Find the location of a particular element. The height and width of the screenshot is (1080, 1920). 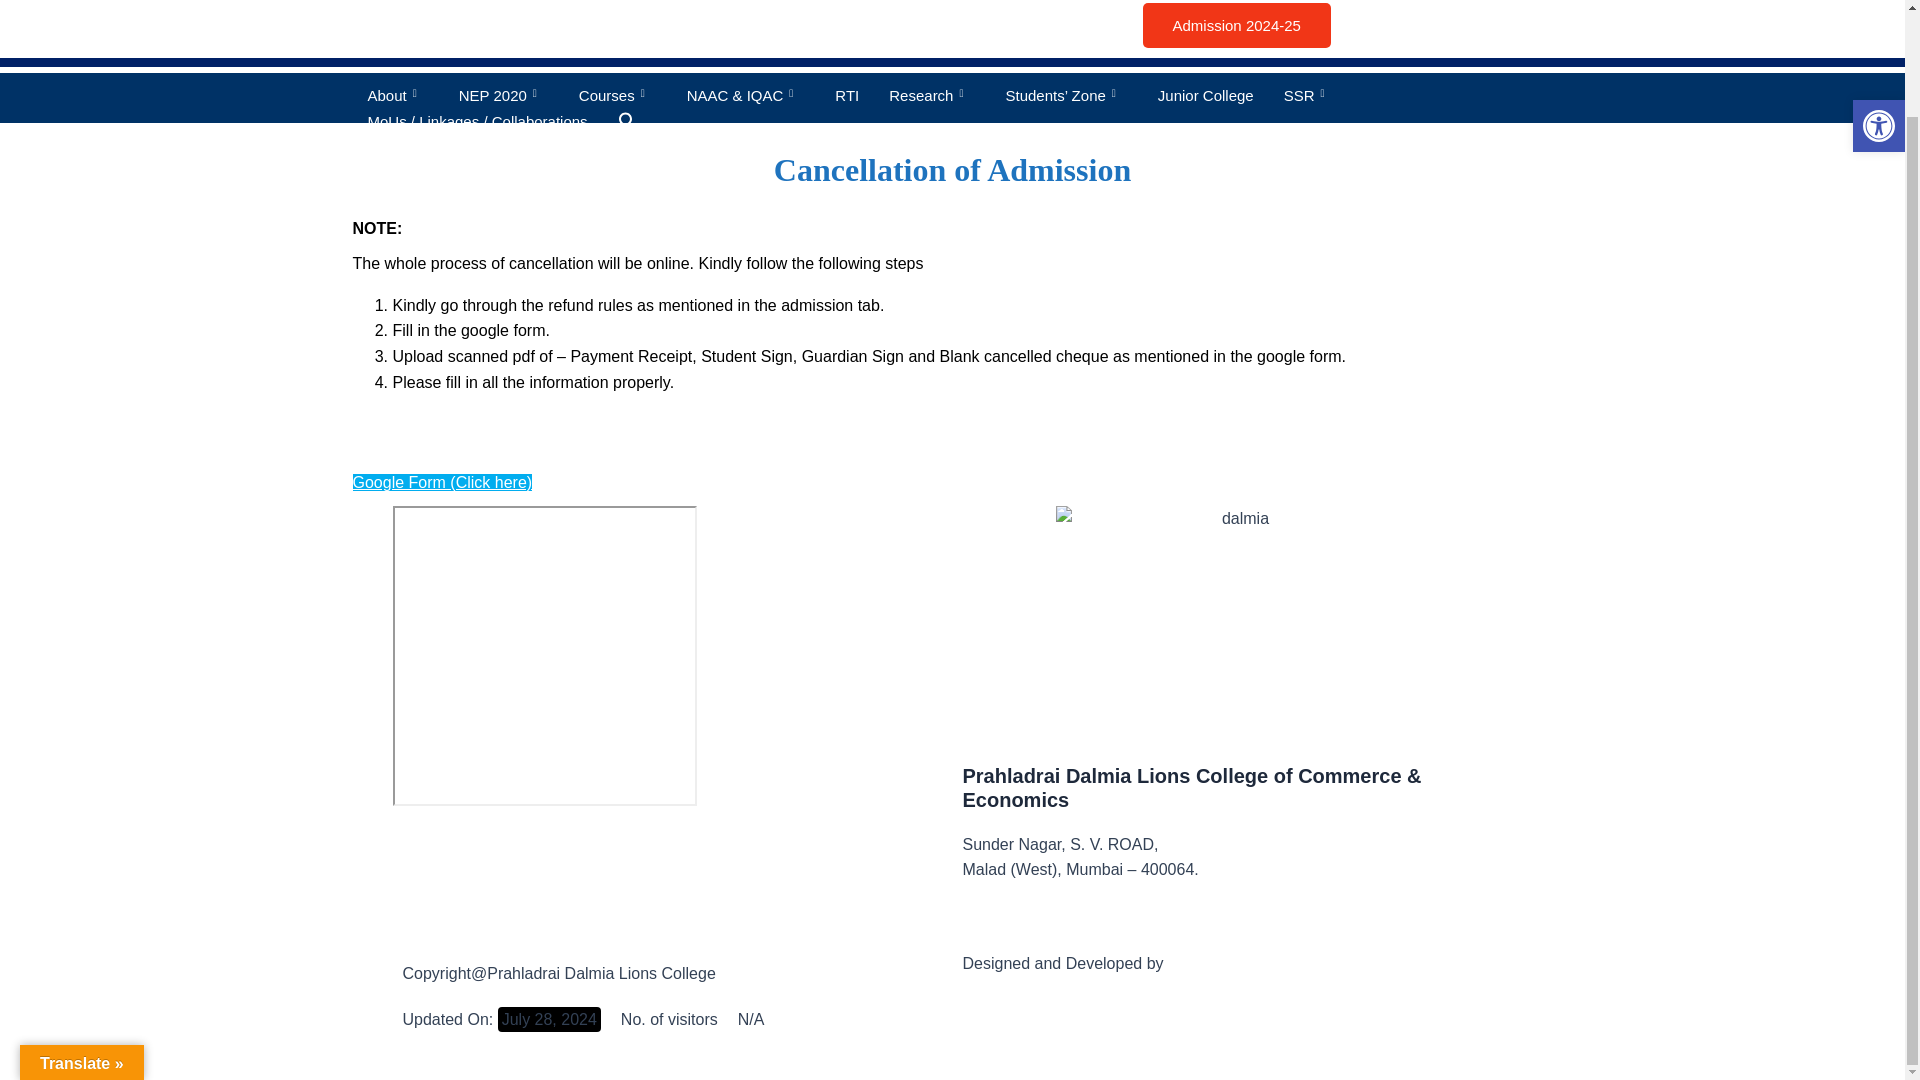

About is located at coordinates (397, 96).